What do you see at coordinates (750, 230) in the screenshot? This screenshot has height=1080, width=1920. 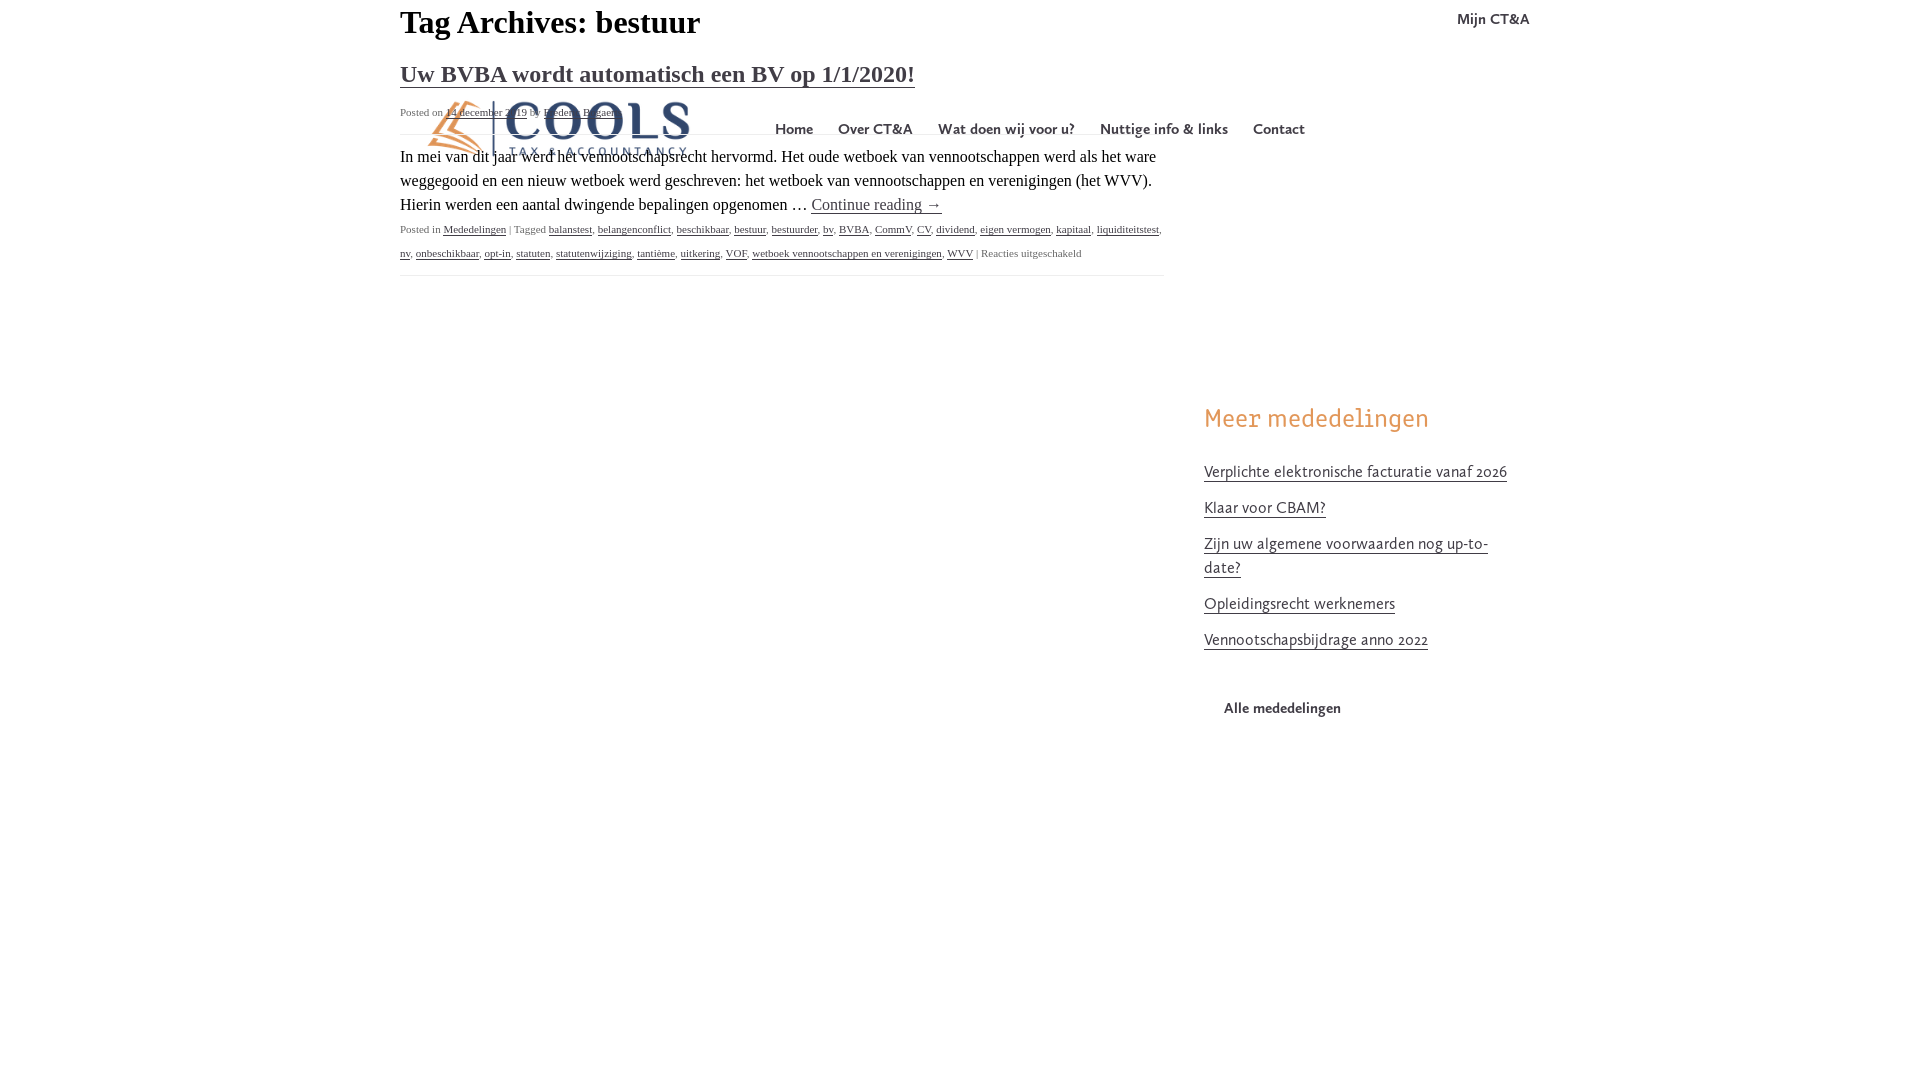 I see `bestuur` at bounding box center [750, 230].